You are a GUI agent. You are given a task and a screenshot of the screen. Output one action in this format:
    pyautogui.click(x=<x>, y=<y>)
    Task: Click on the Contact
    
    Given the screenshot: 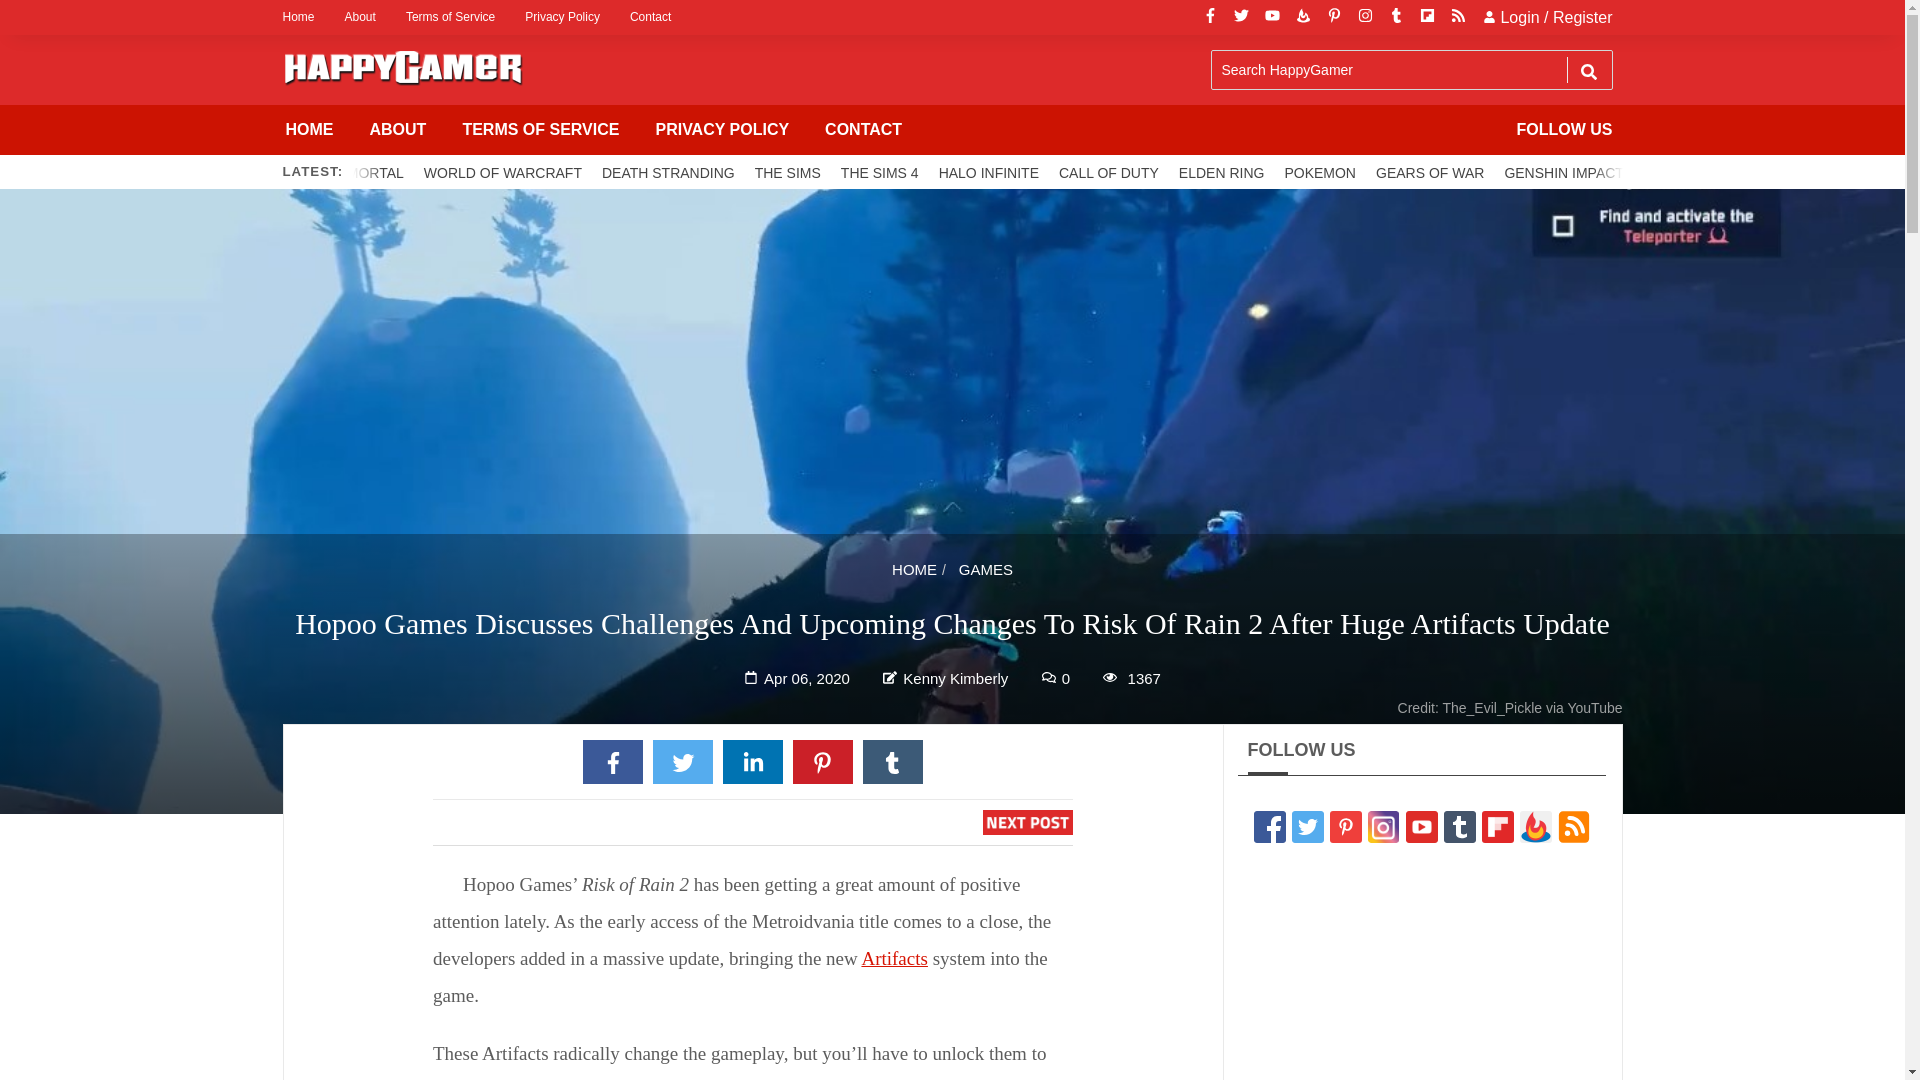 What is the action you would take?
    pyautogui.click(x=650, y=17)
    